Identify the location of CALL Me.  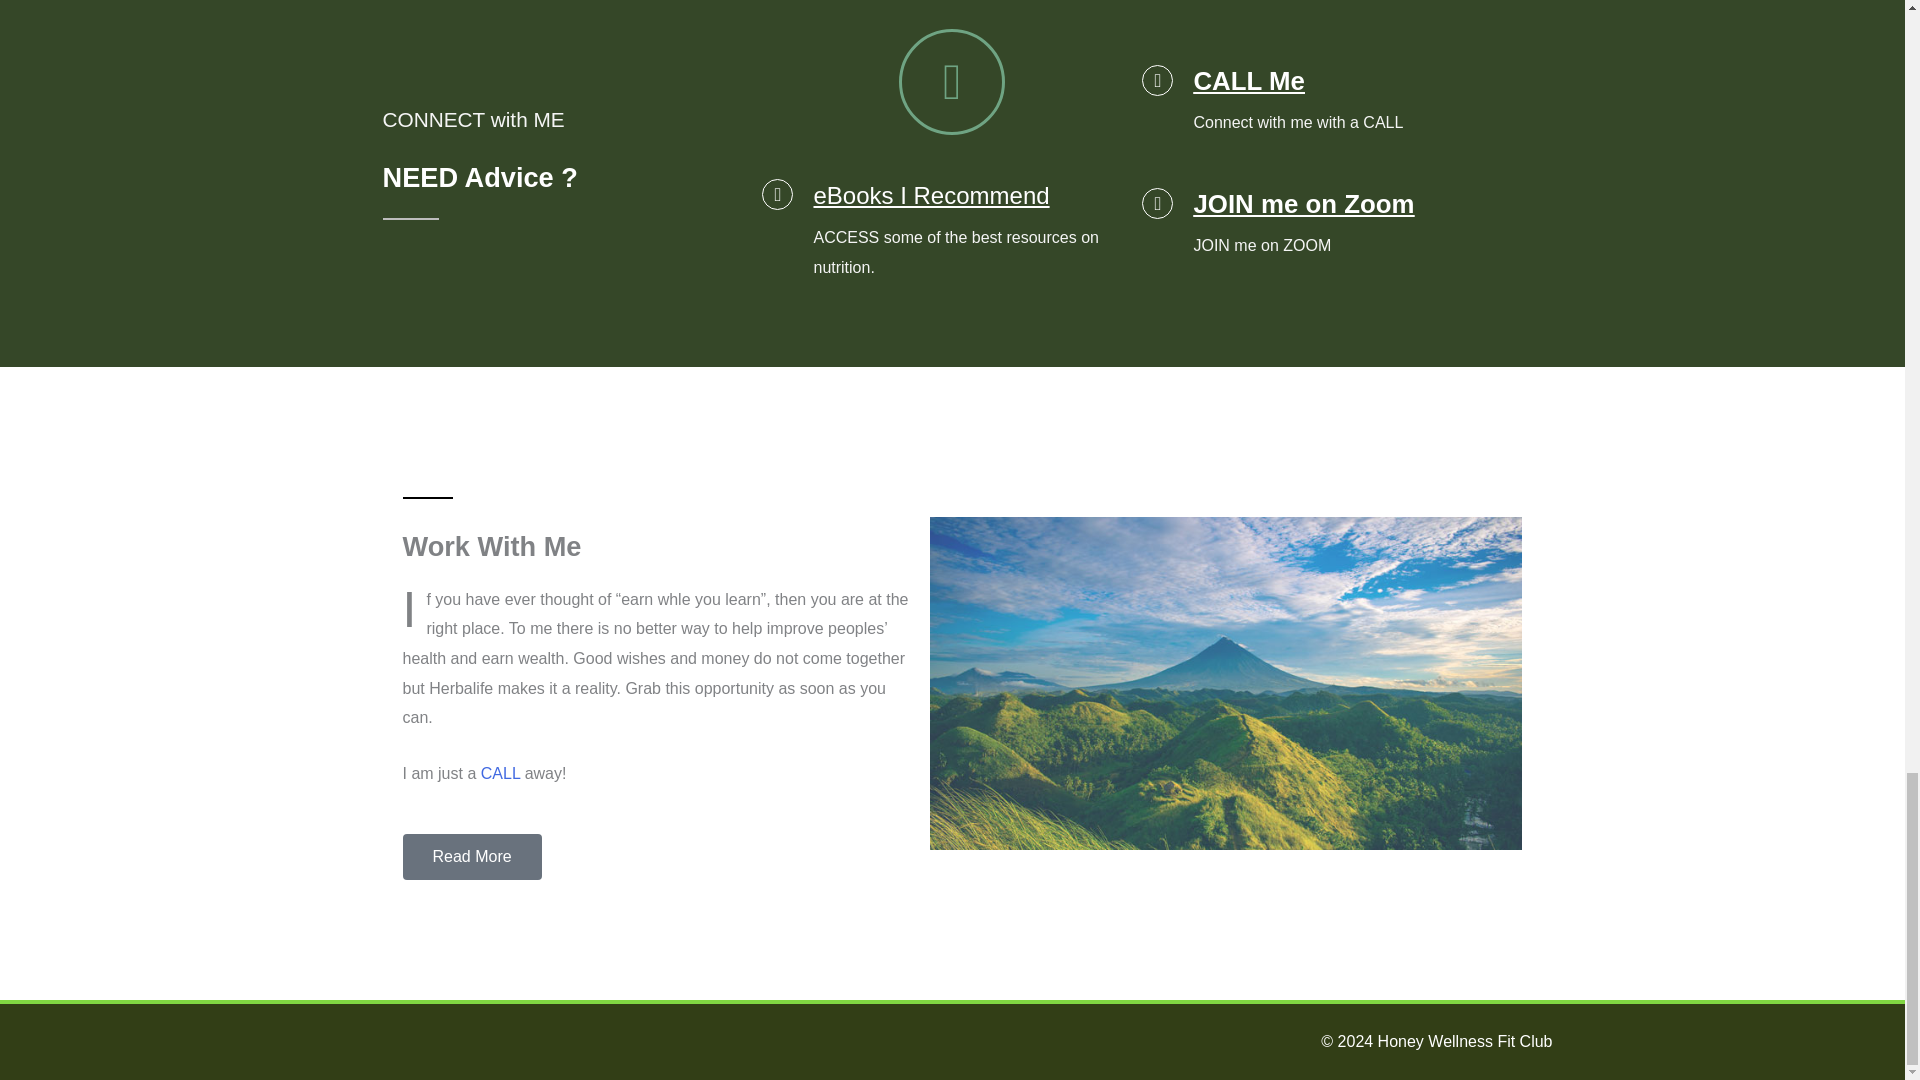
(1248, 80).